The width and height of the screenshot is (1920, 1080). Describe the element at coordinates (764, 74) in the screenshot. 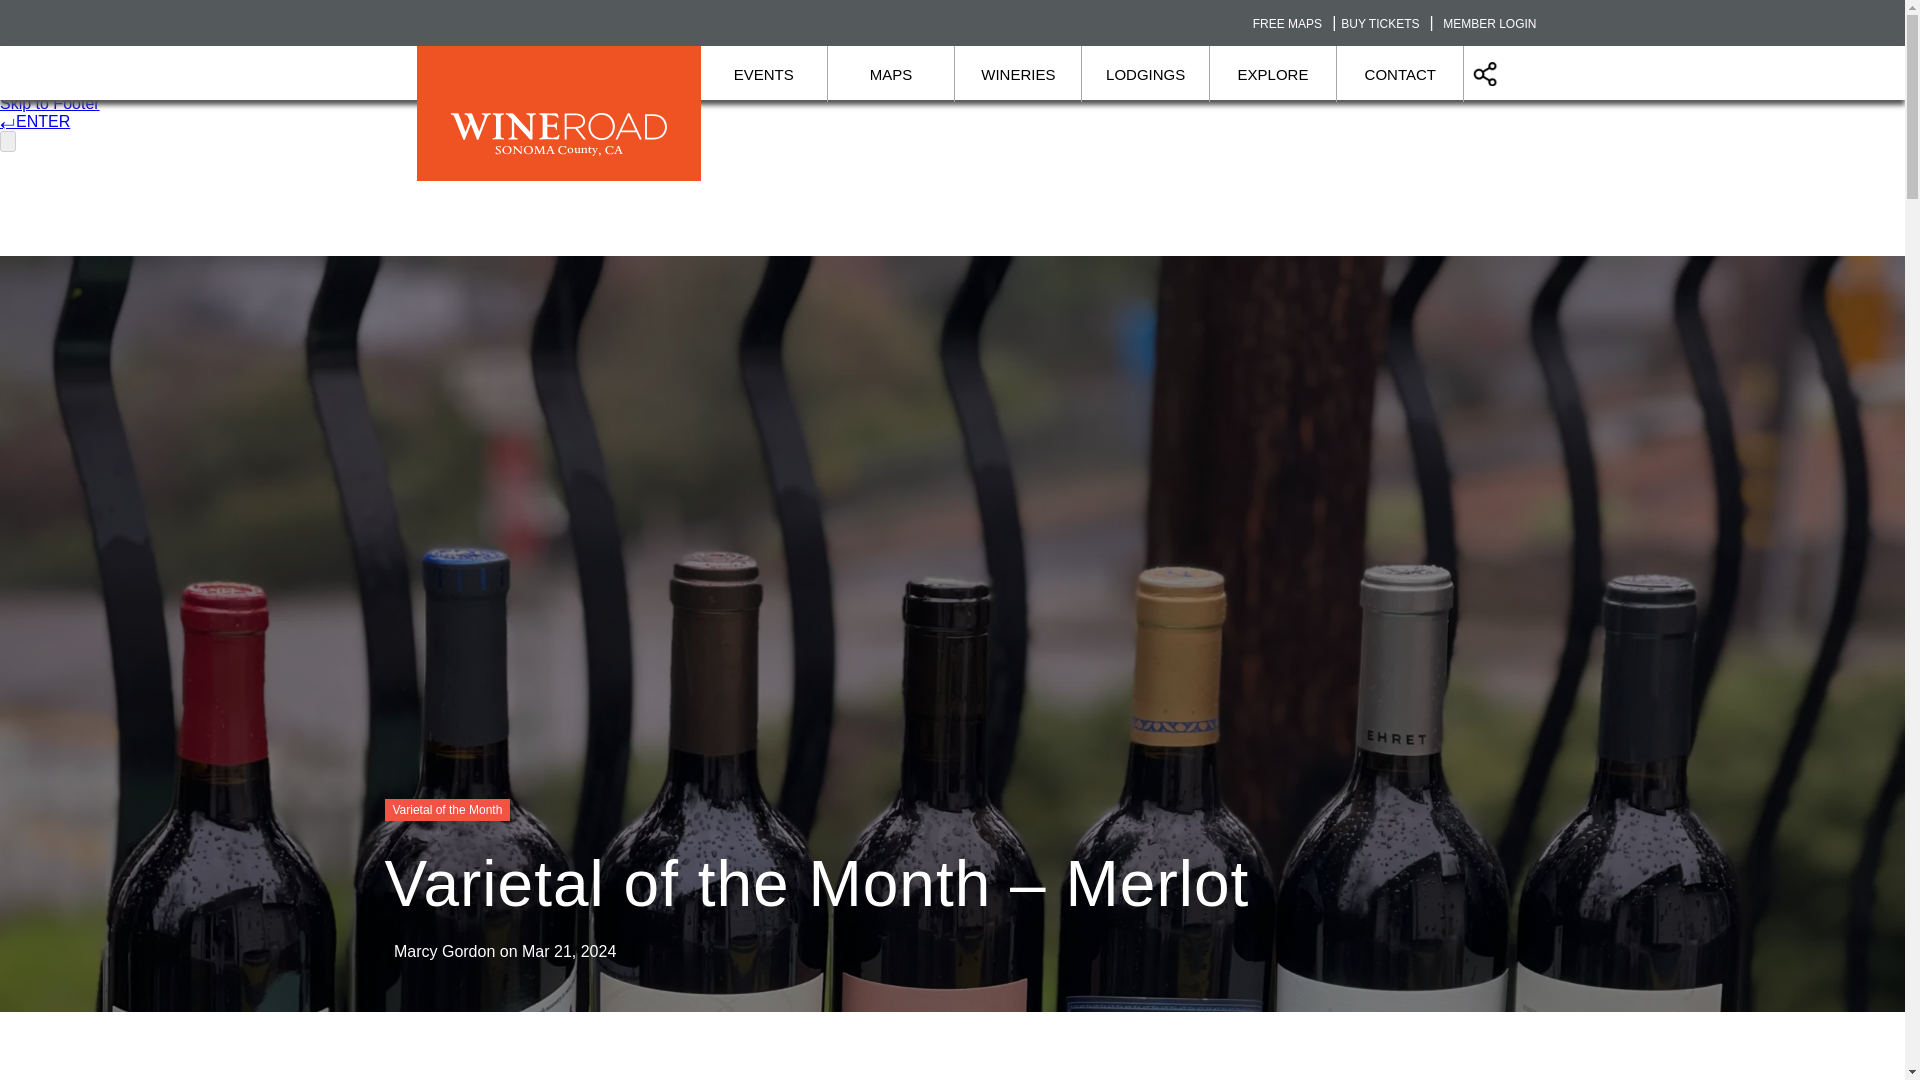

I see `EVENTS` at that location.